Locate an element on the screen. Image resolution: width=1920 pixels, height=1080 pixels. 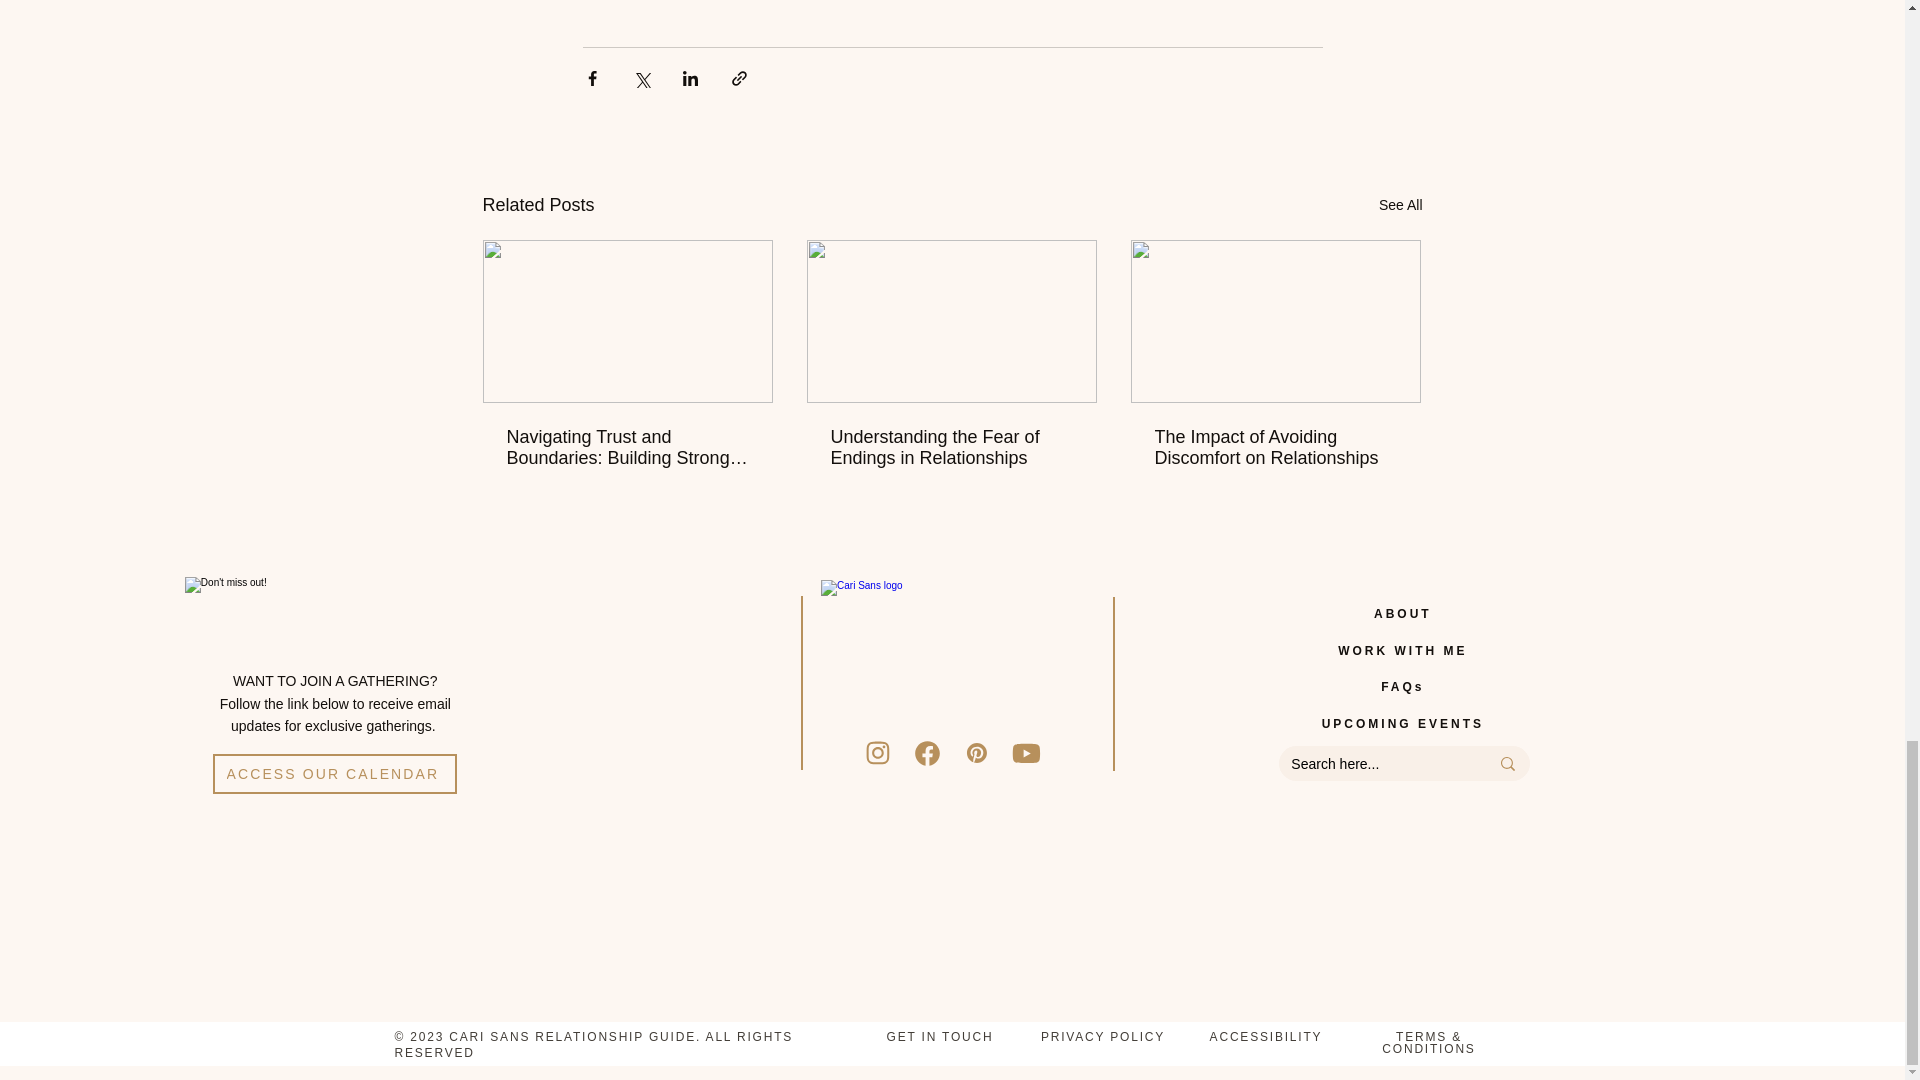
ACCESS OUR CALENDAR is located at coordinates (334, 773).